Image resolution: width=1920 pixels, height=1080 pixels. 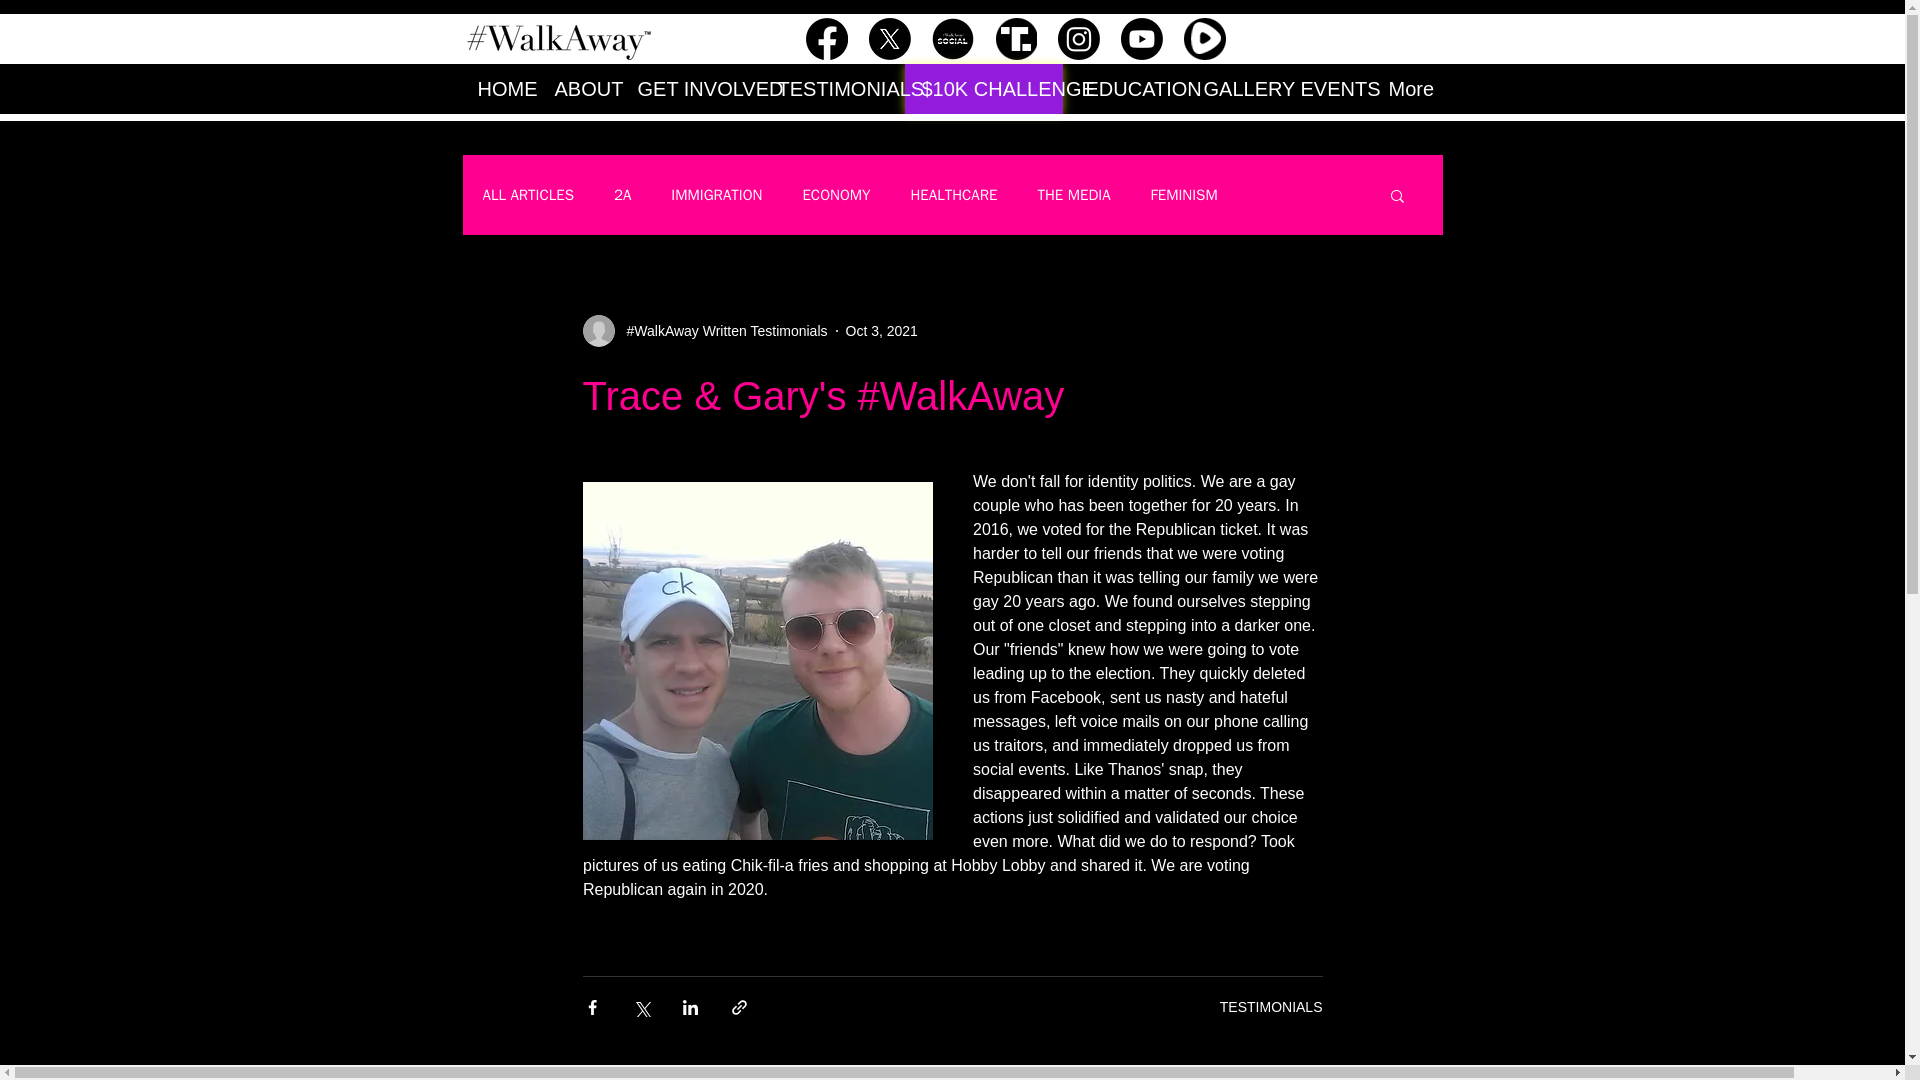 What do you see at coordinates (836, 195) in the screenshot?
I see `ECONOMY` at bounding box center [836, 195].